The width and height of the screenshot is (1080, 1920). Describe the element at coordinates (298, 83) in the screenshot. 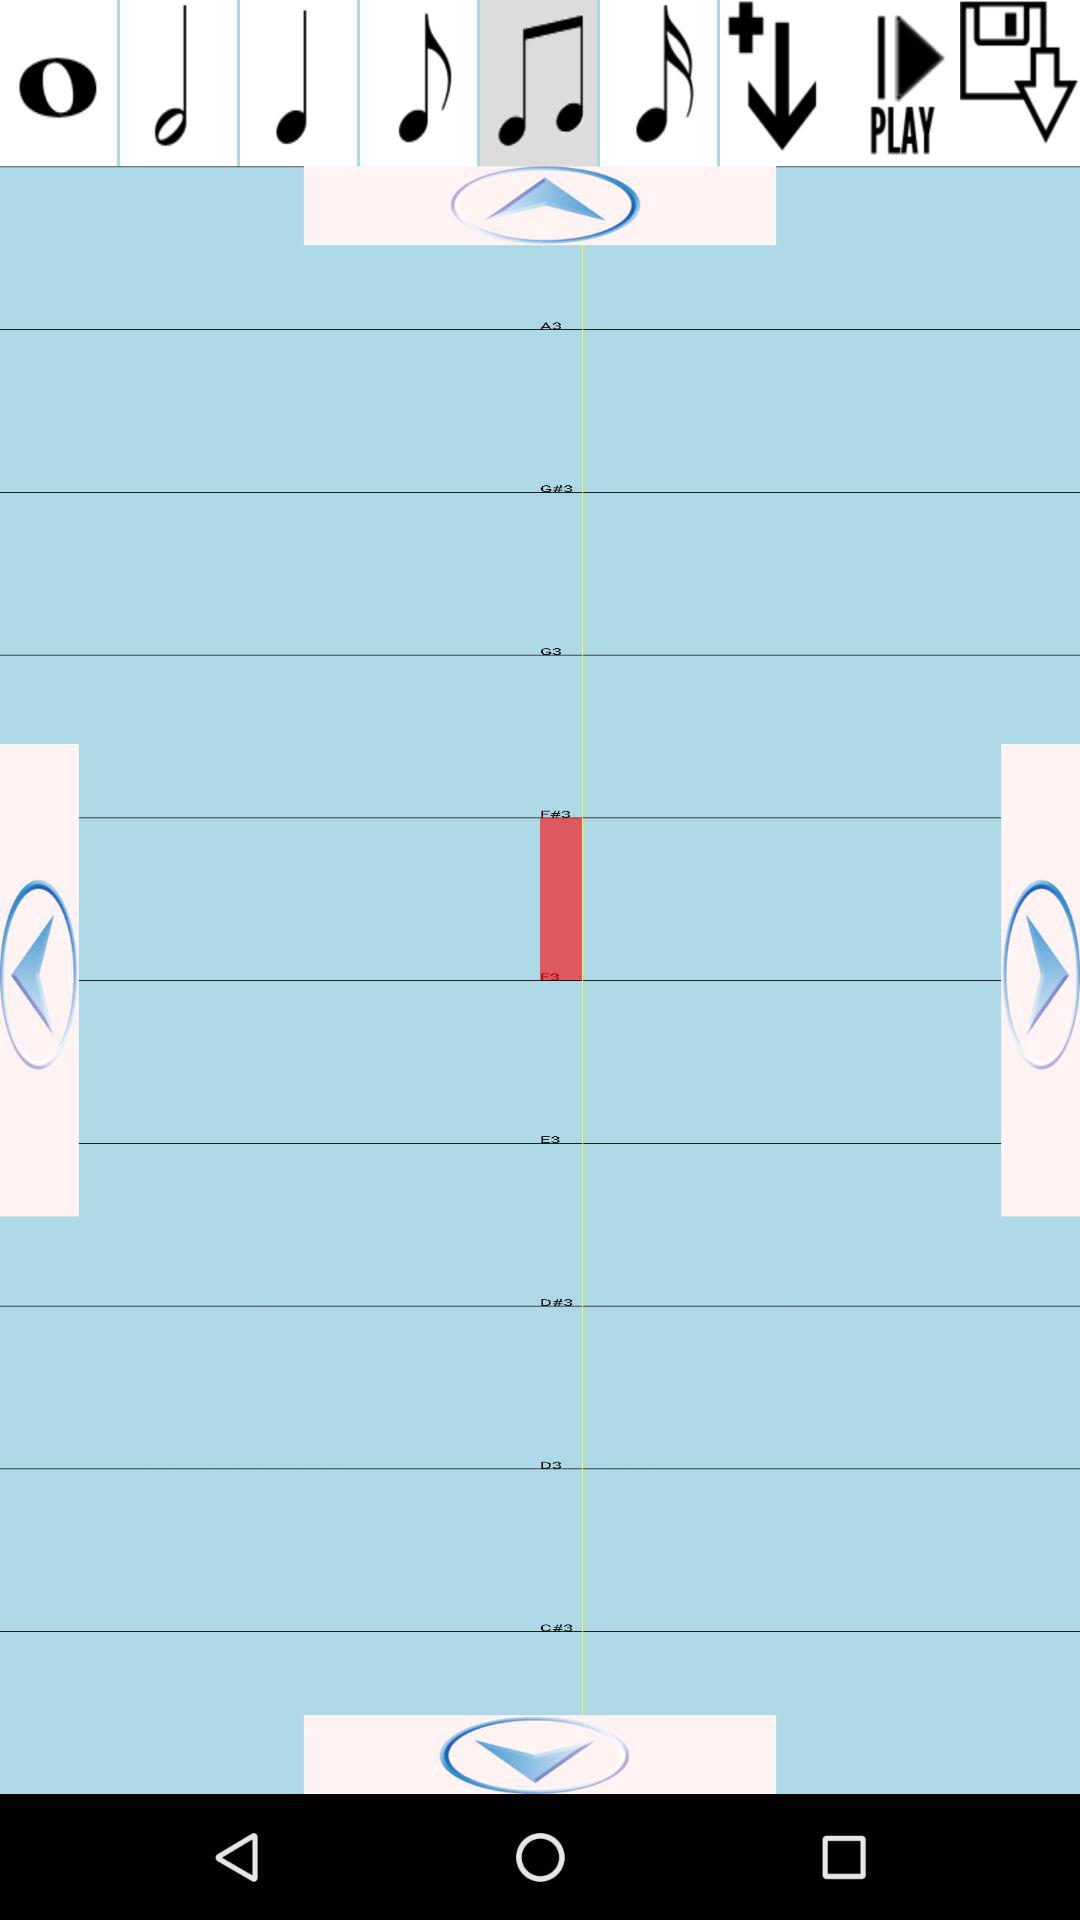

I see `select the third music symbol option` at that location.